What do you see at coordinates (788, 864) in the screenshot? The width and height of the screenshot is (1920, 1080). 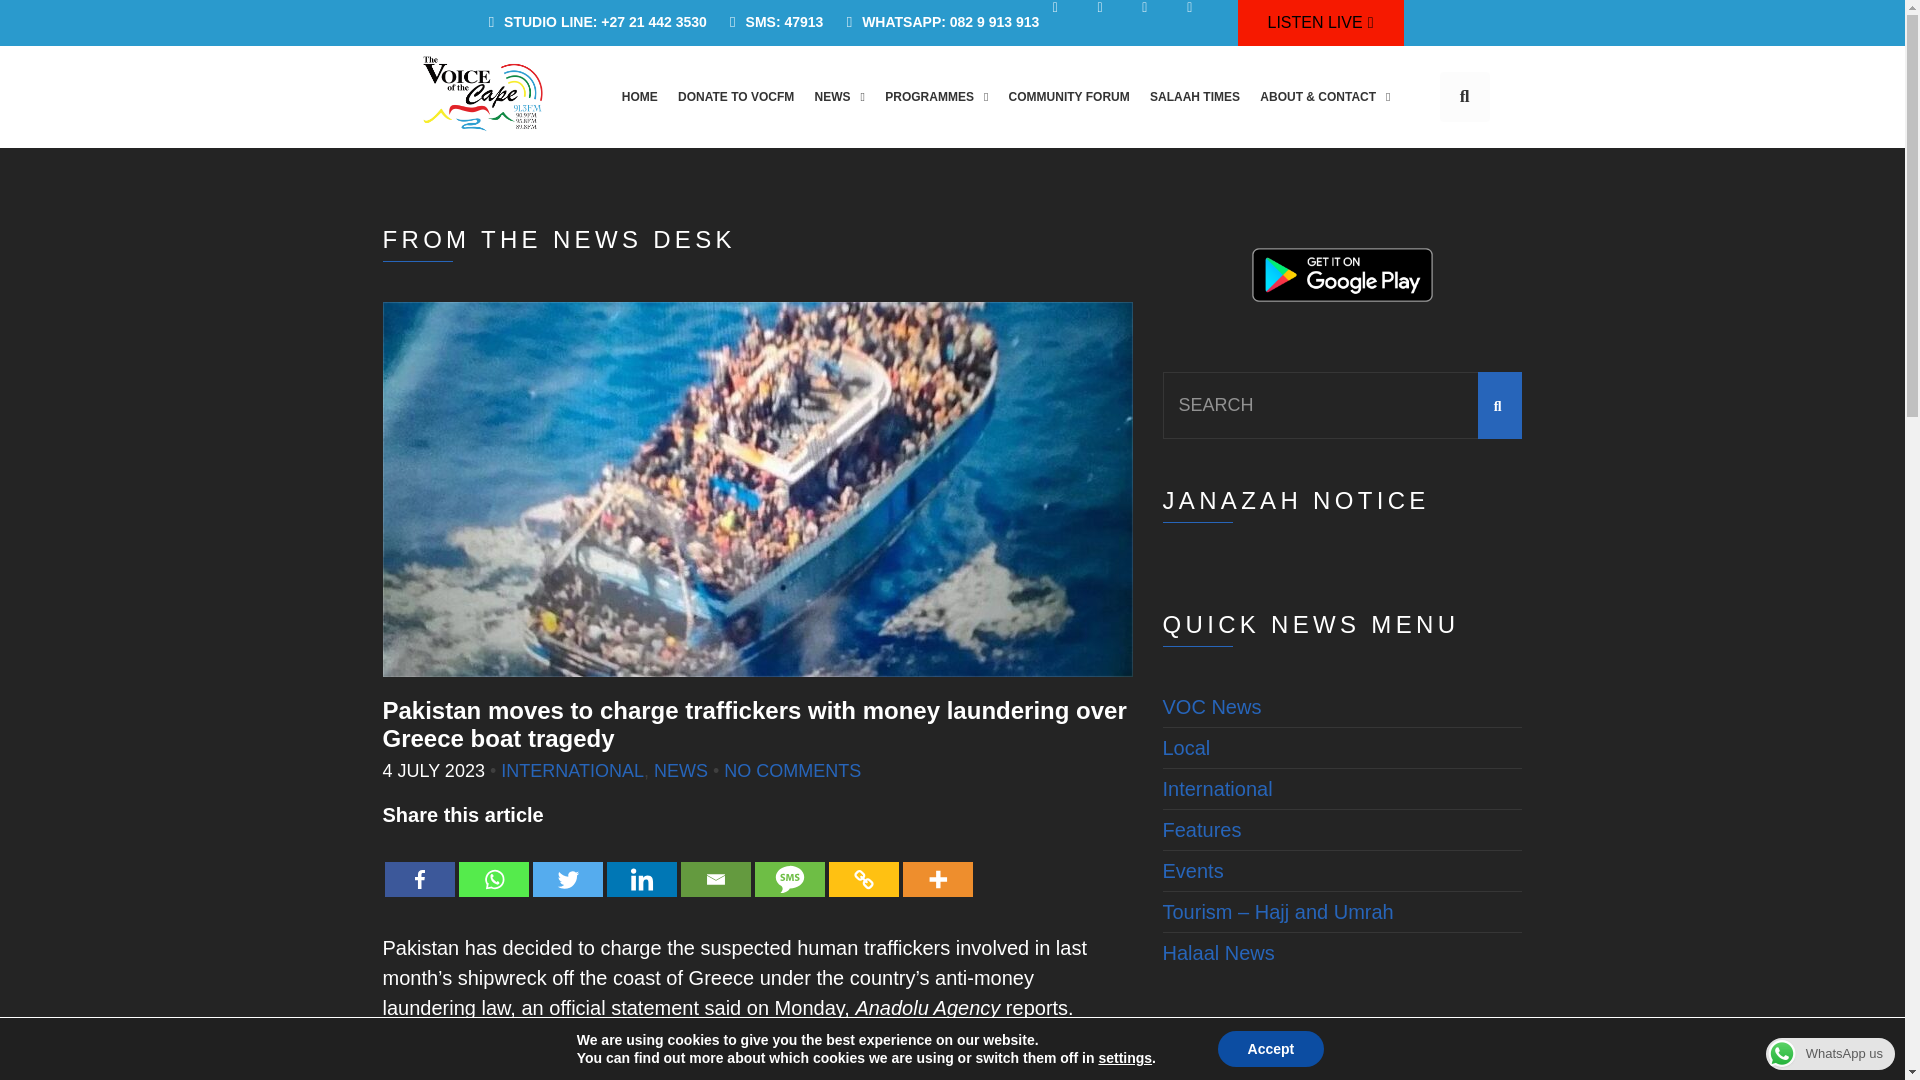 I see `SMS` at bounding box center [788, 864].